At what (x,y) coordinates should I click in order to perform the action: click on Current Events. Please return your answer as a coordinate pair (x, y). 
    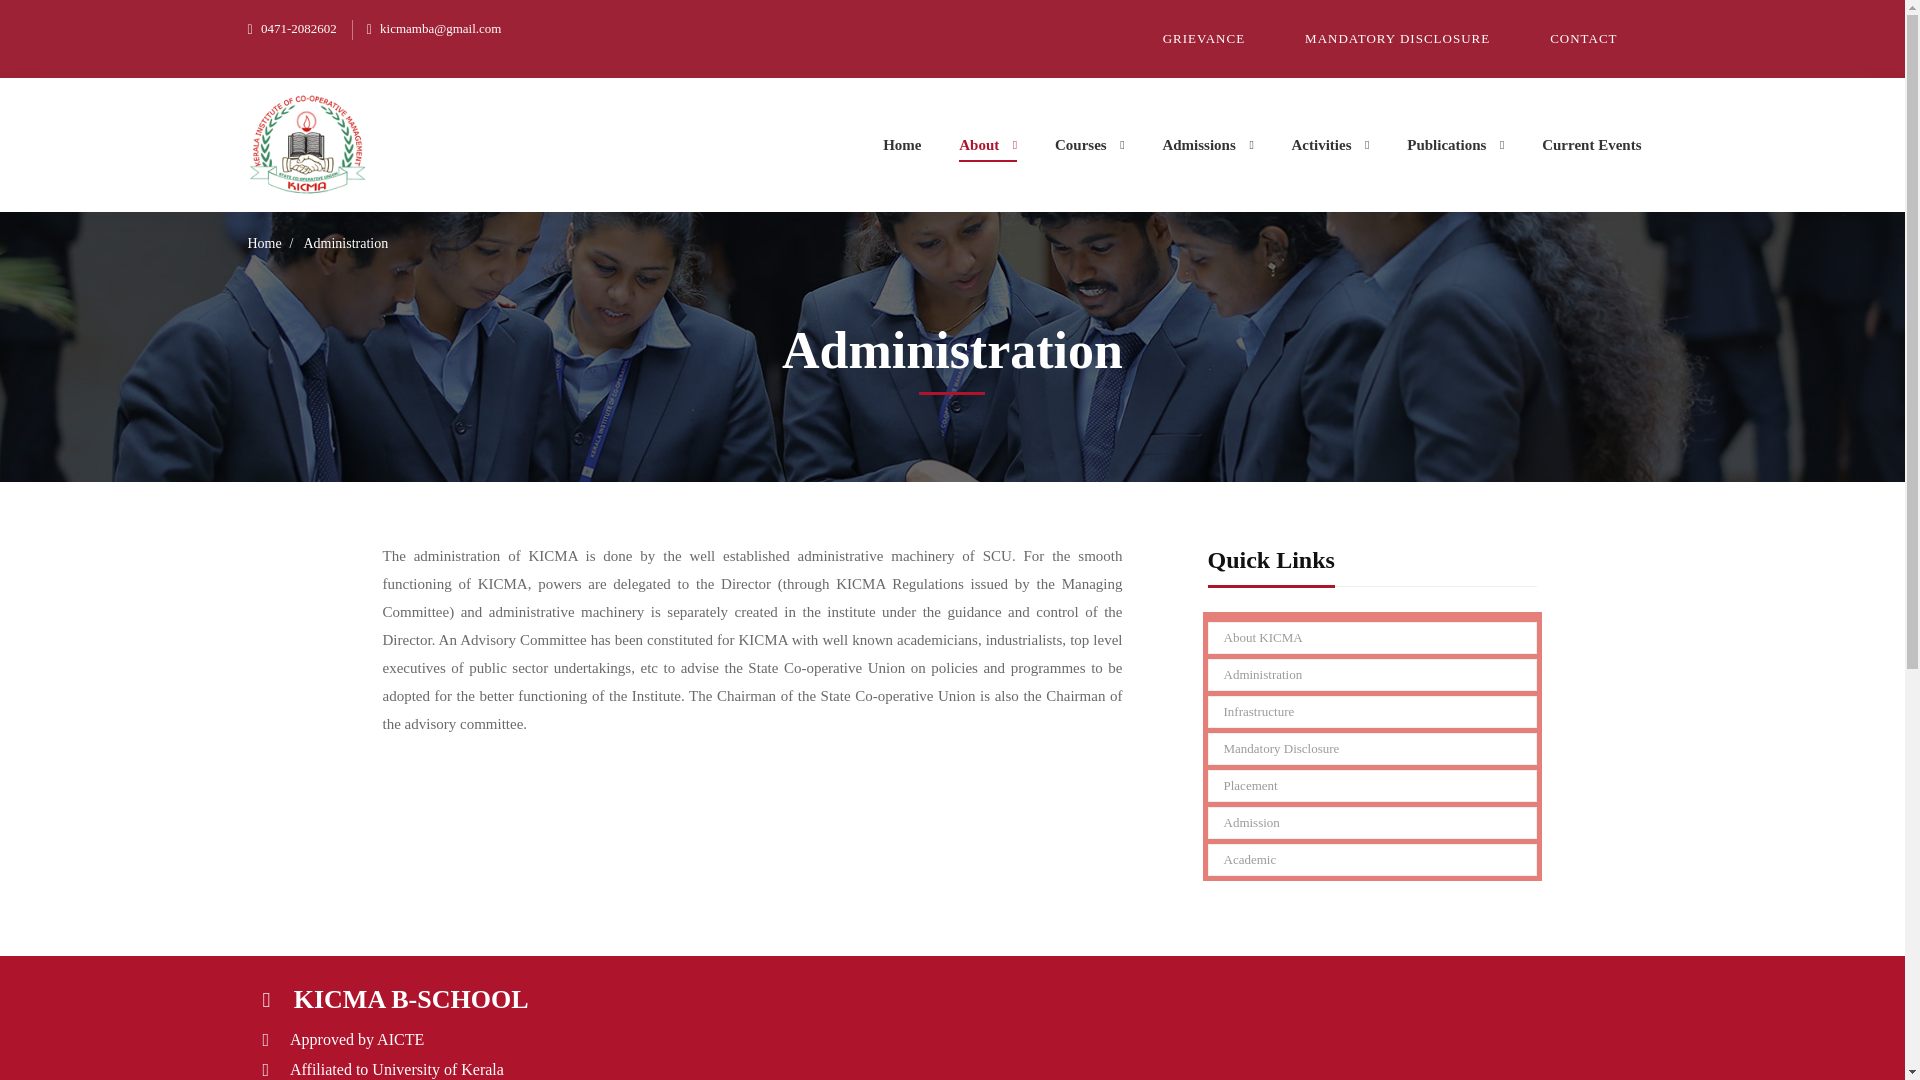
    Looking at the image, I should click on (1591, 144).